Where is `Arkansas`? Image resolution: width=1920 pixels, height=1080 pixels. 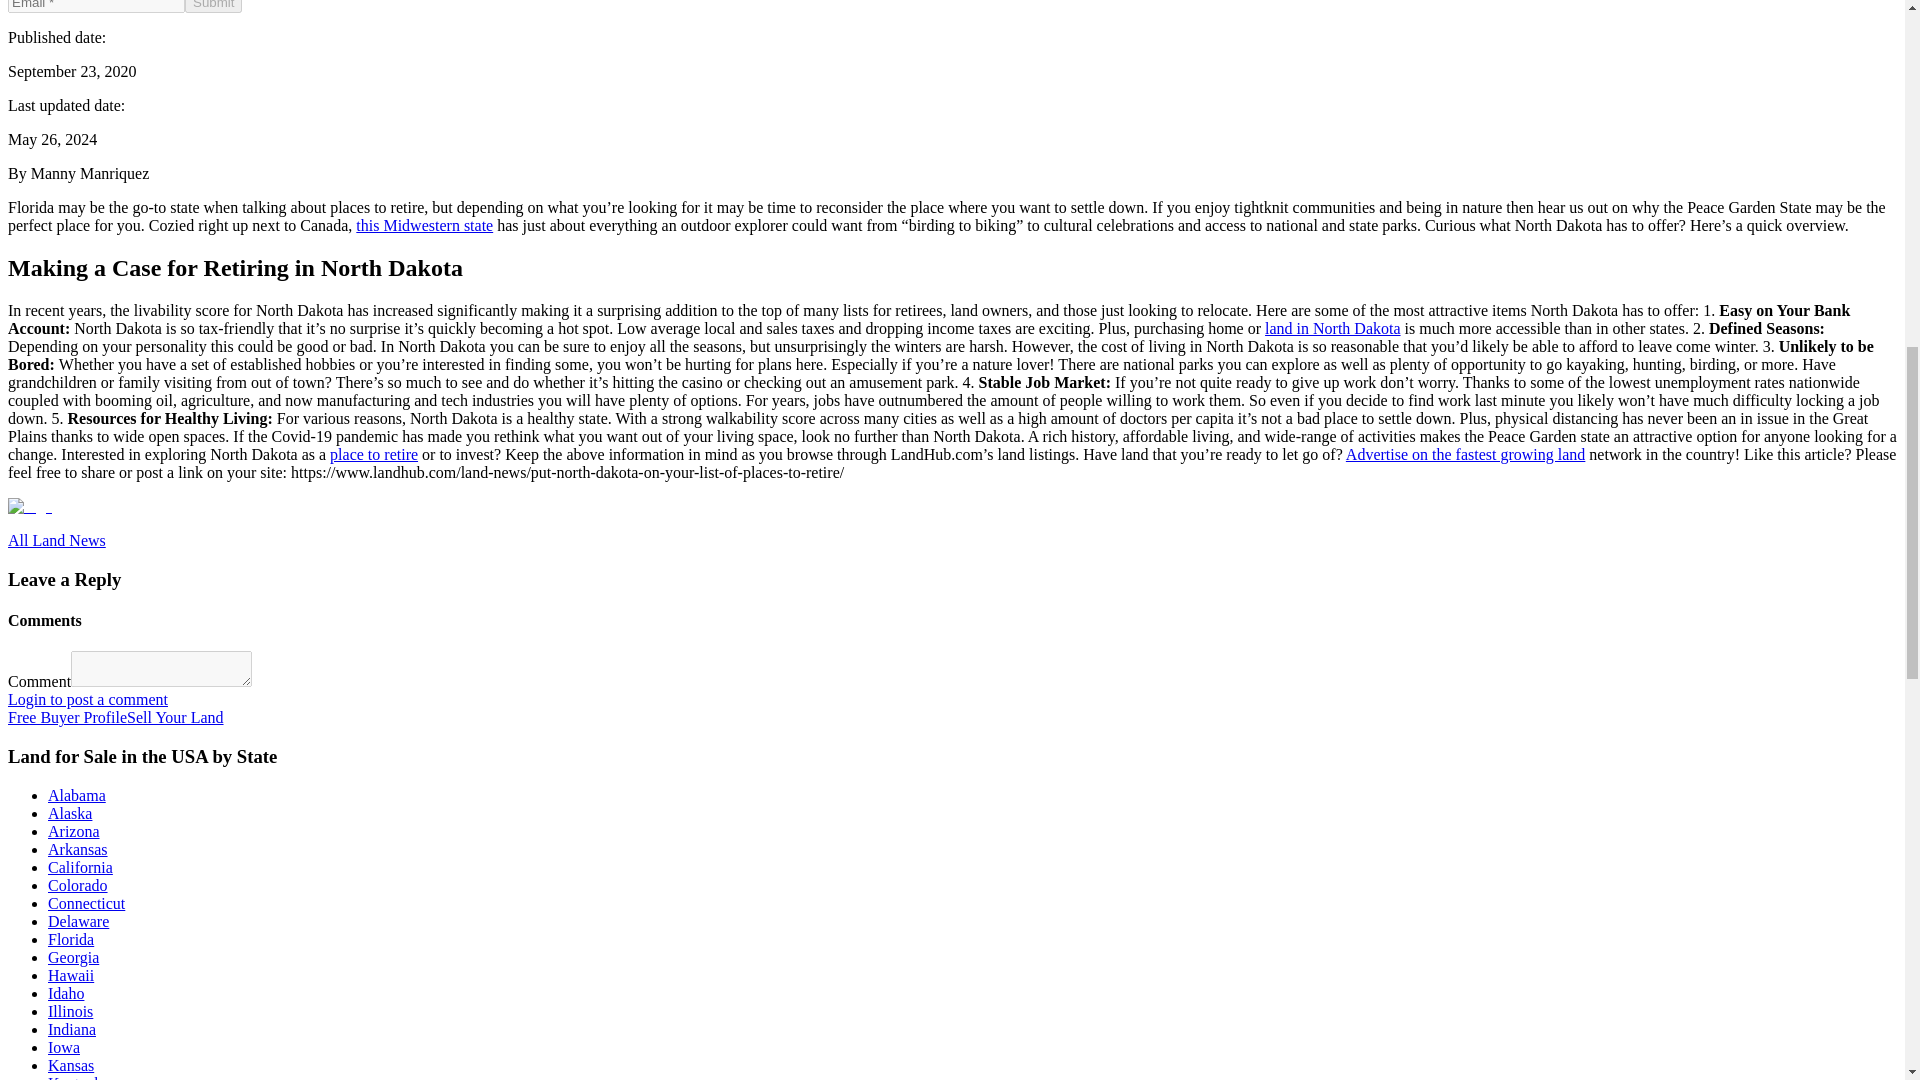 Arkansas is located at coordinates (78, 849).